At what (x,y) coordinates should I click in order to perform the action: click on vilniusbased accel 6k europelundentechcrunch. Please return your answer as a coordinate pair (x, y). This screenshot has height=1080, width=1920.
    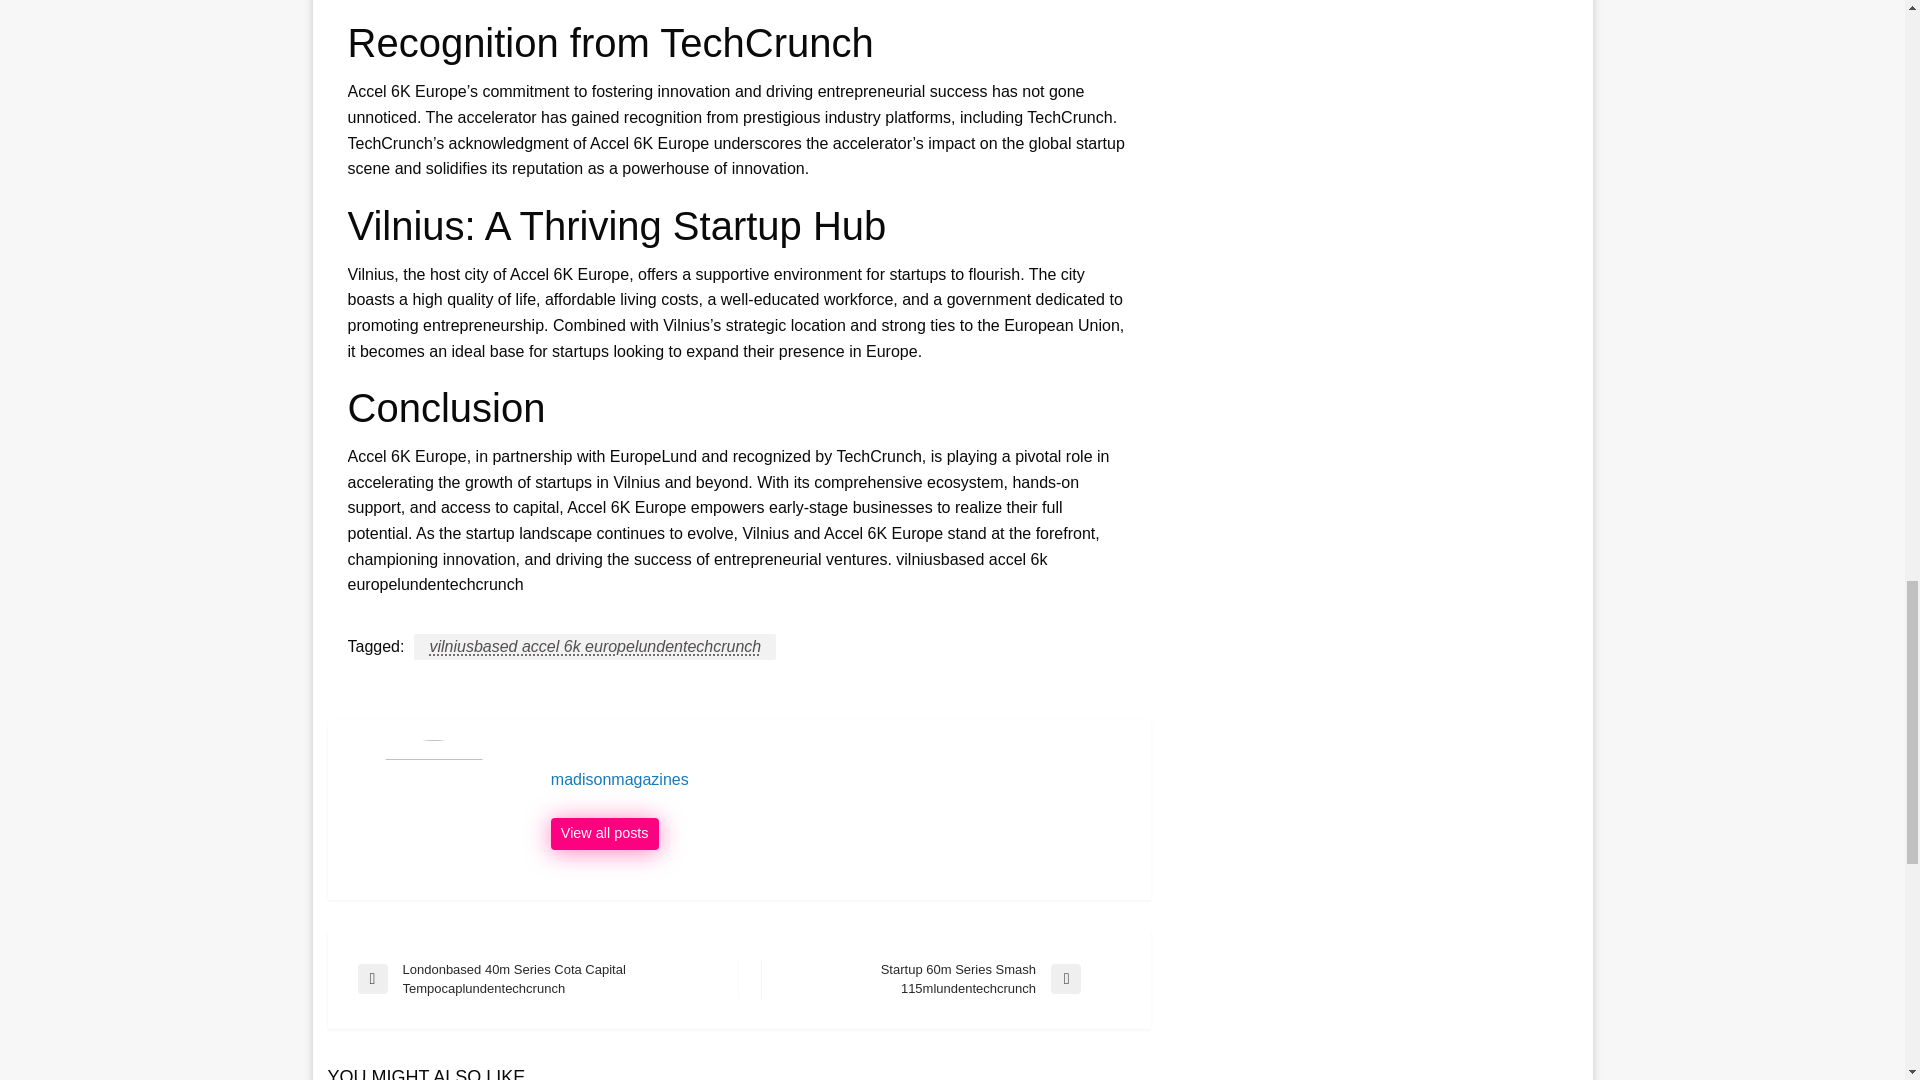
    Looking at the image, I should click on (594, 646).